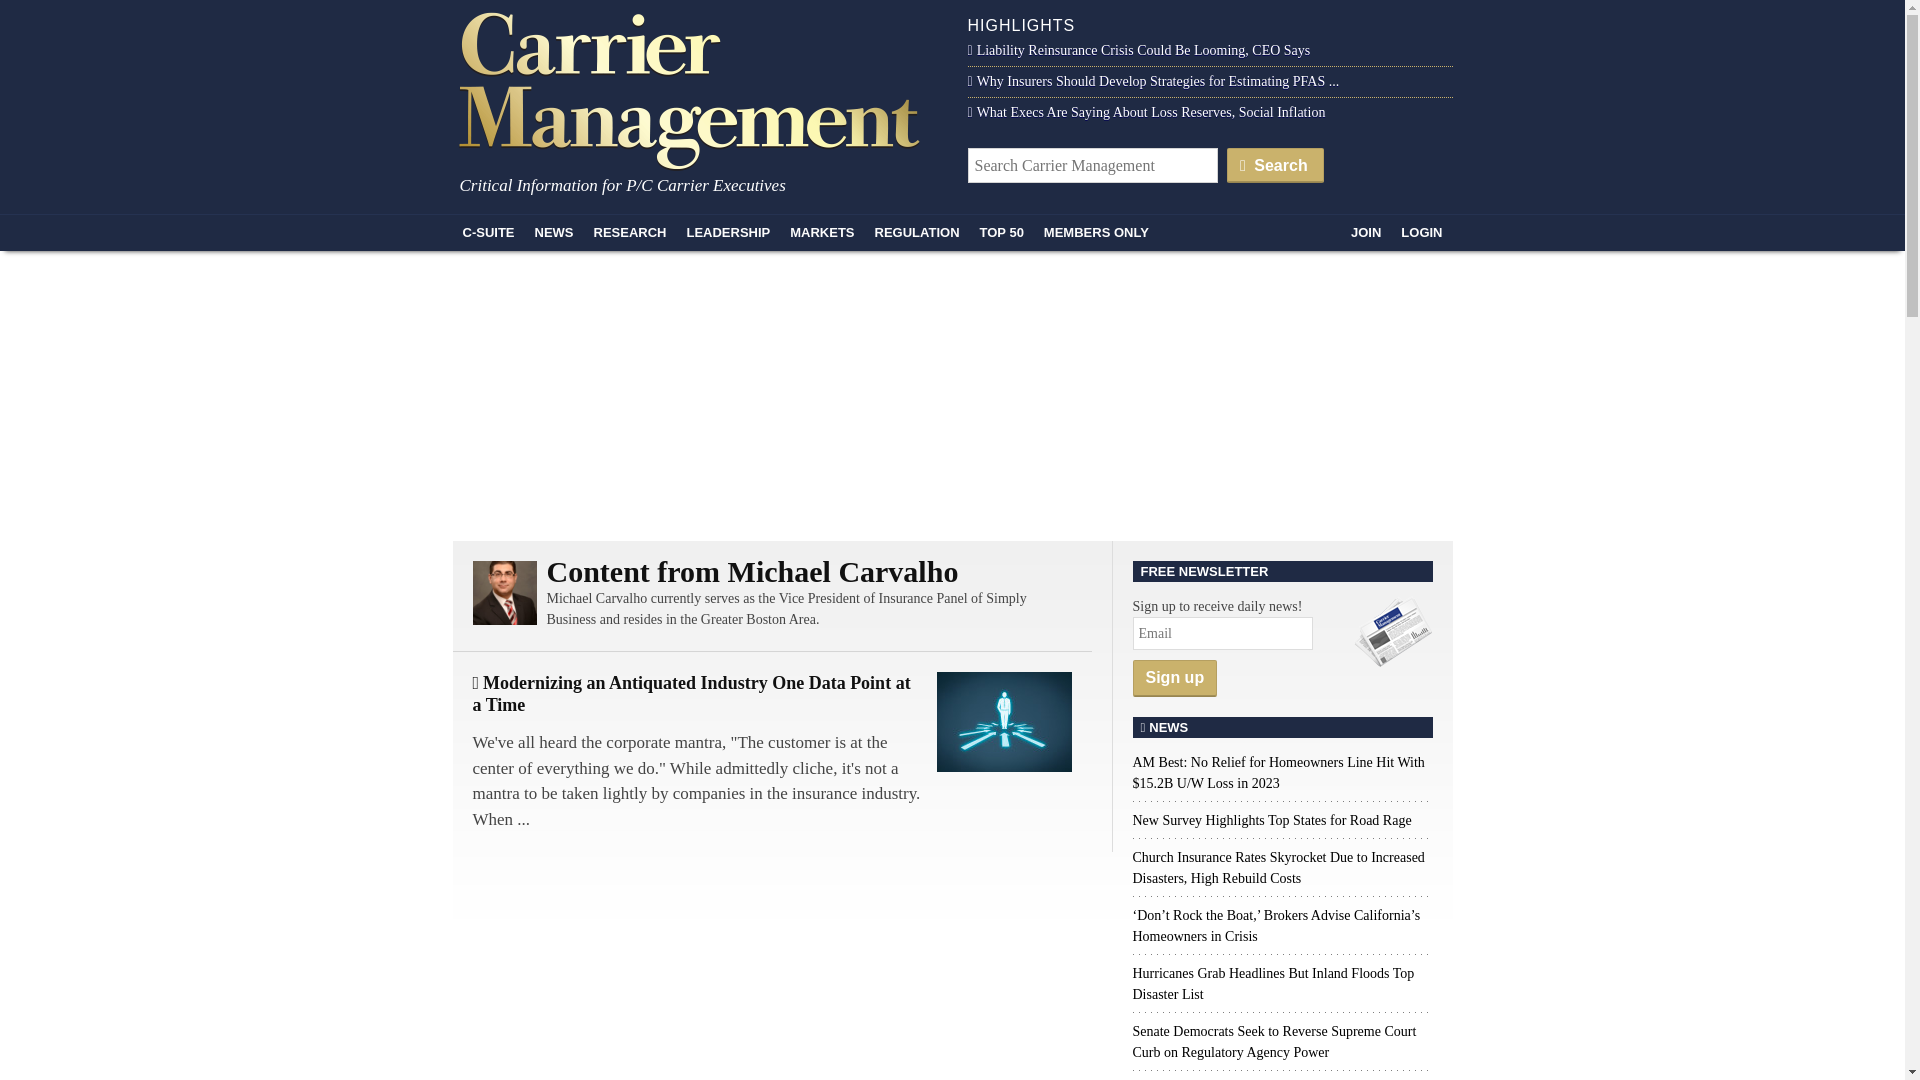 The width and height of the screenshot is (1920, 1080). Describe the element at coordinates (696, 88) in the screenshot. I see `Carrier Management` at that location.